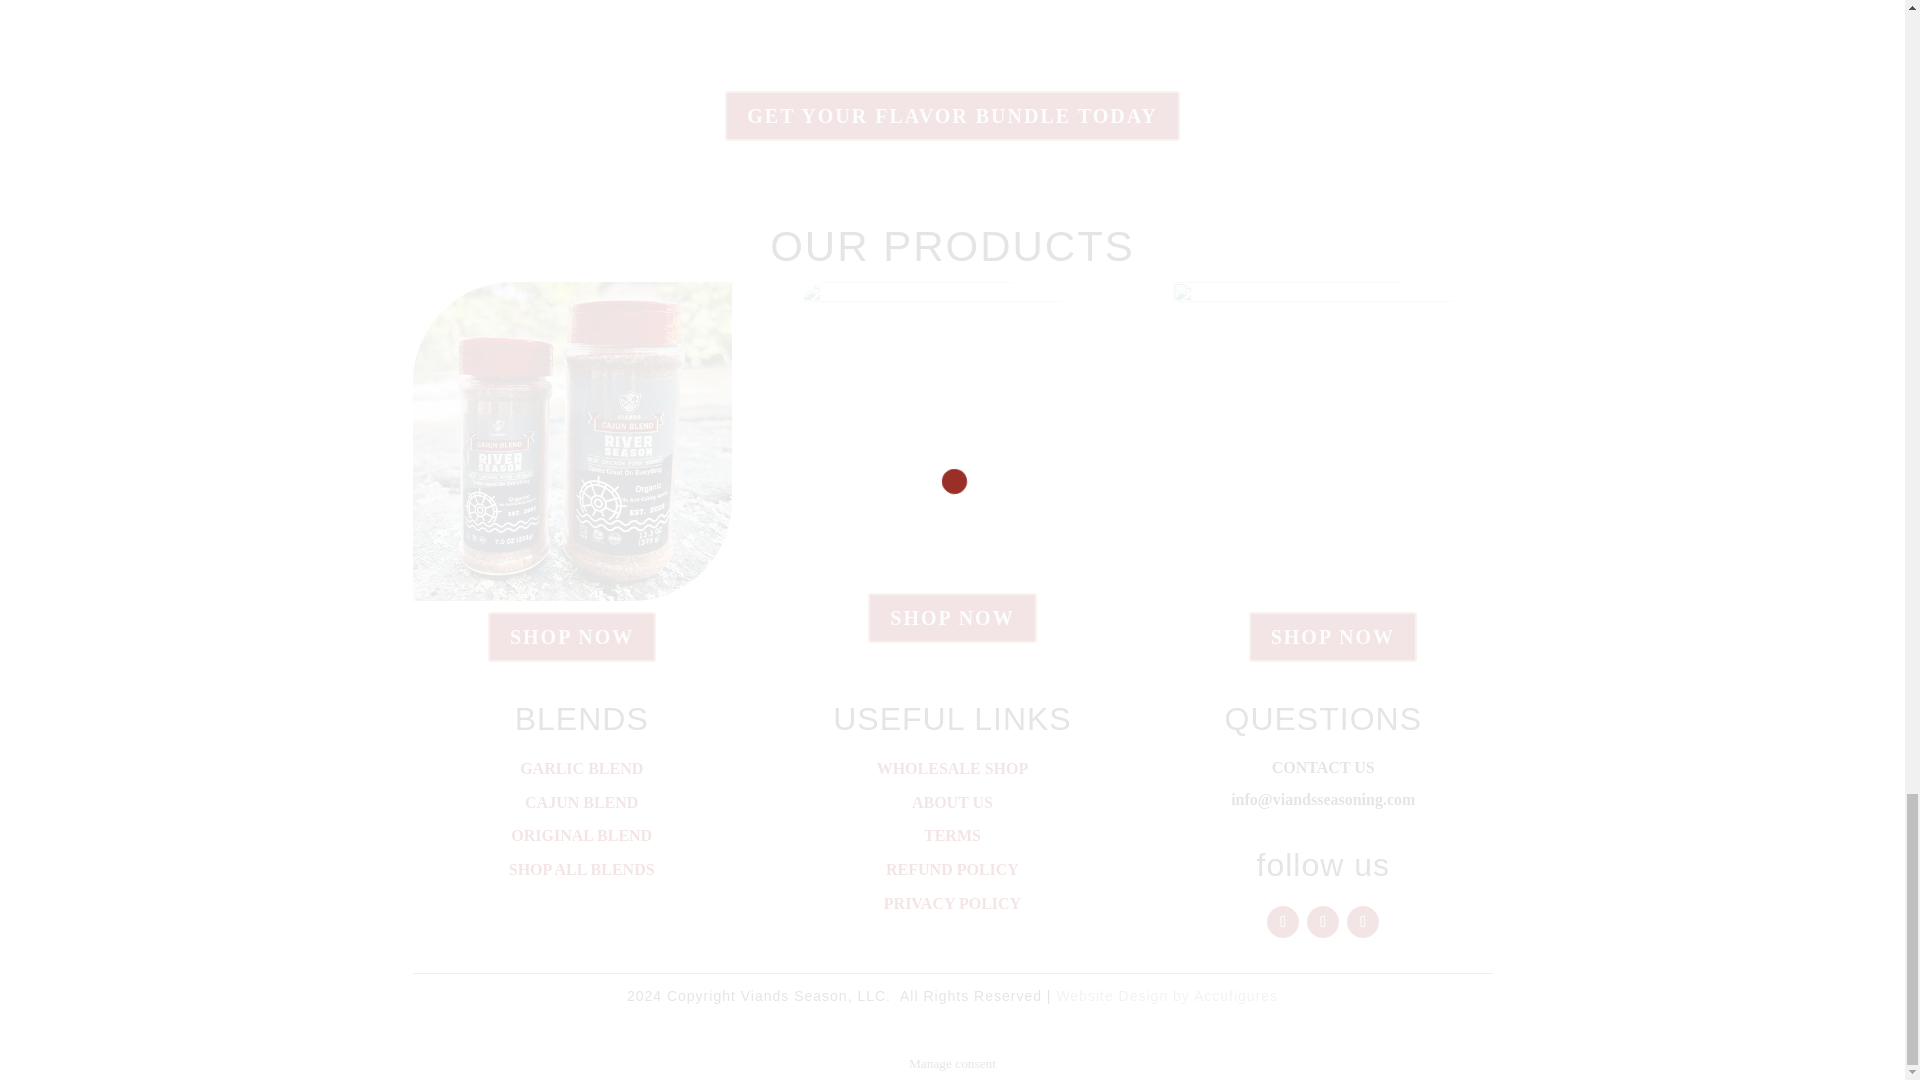  What do you see at coordinates (572, 440) in the screenshot?
I see `0822 Product Images-Cajun Both Sizes` at bounding box center [572, 440].